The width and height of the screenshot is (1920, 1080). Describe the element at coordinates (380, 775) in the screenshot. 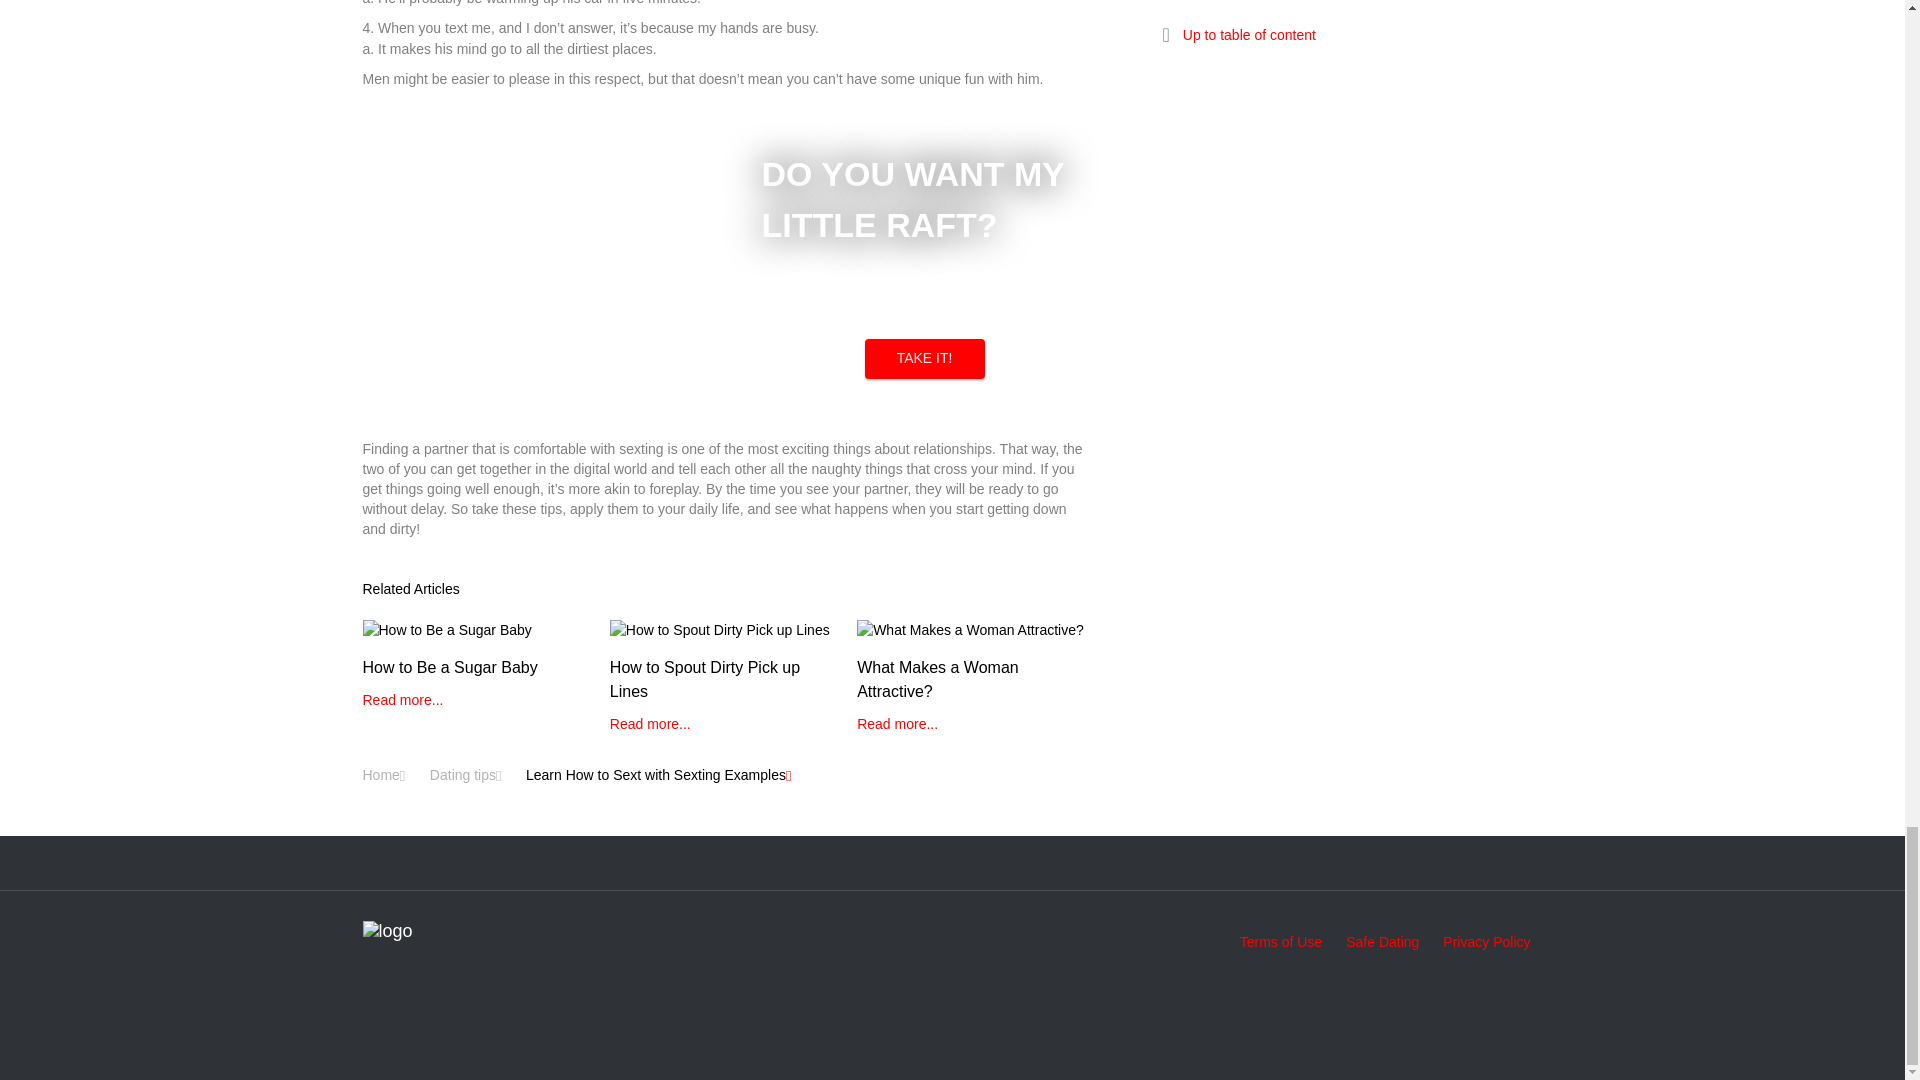

I see `Home` at that location.